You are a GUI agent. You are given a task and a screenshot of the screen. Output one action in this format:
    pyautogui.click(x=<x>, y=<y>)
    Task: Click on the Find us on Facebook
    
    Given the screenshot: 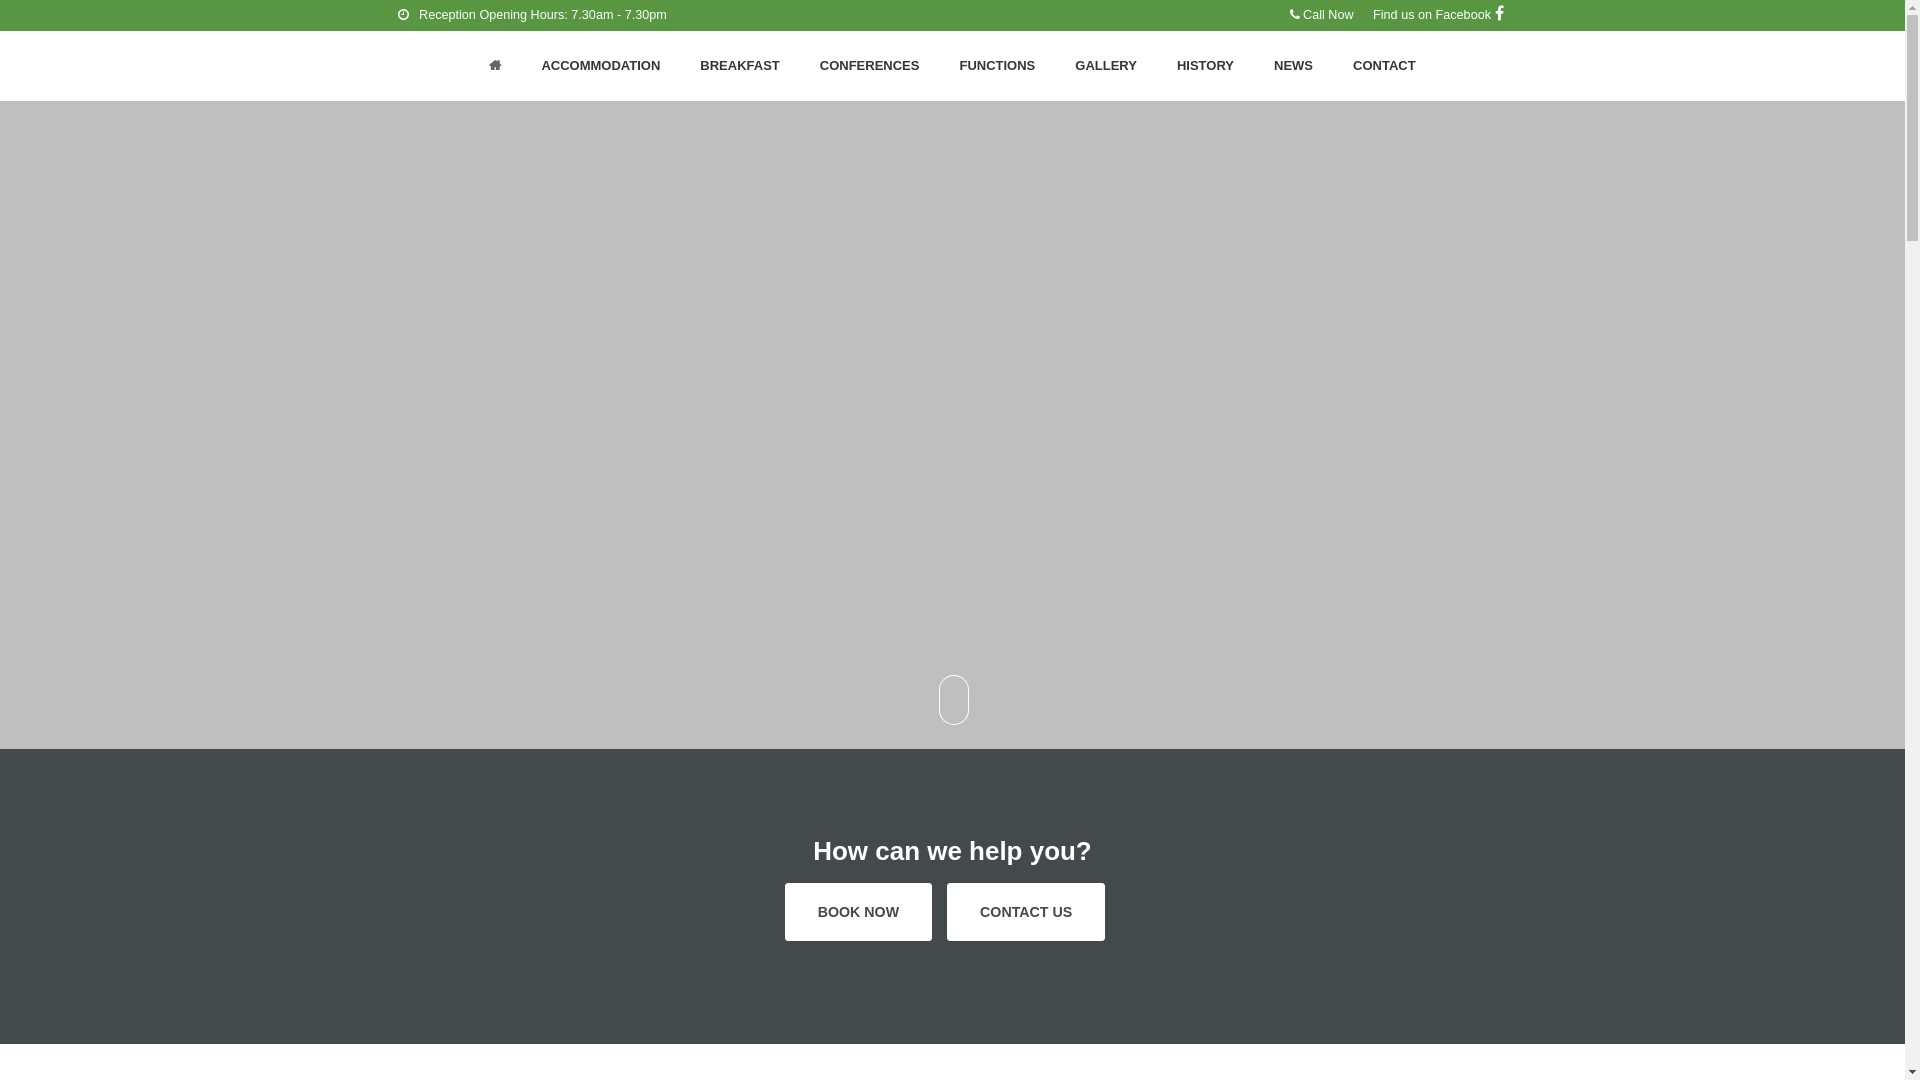 What is the action you would take?
    pyautogui.click(x=1438, y=16)
    